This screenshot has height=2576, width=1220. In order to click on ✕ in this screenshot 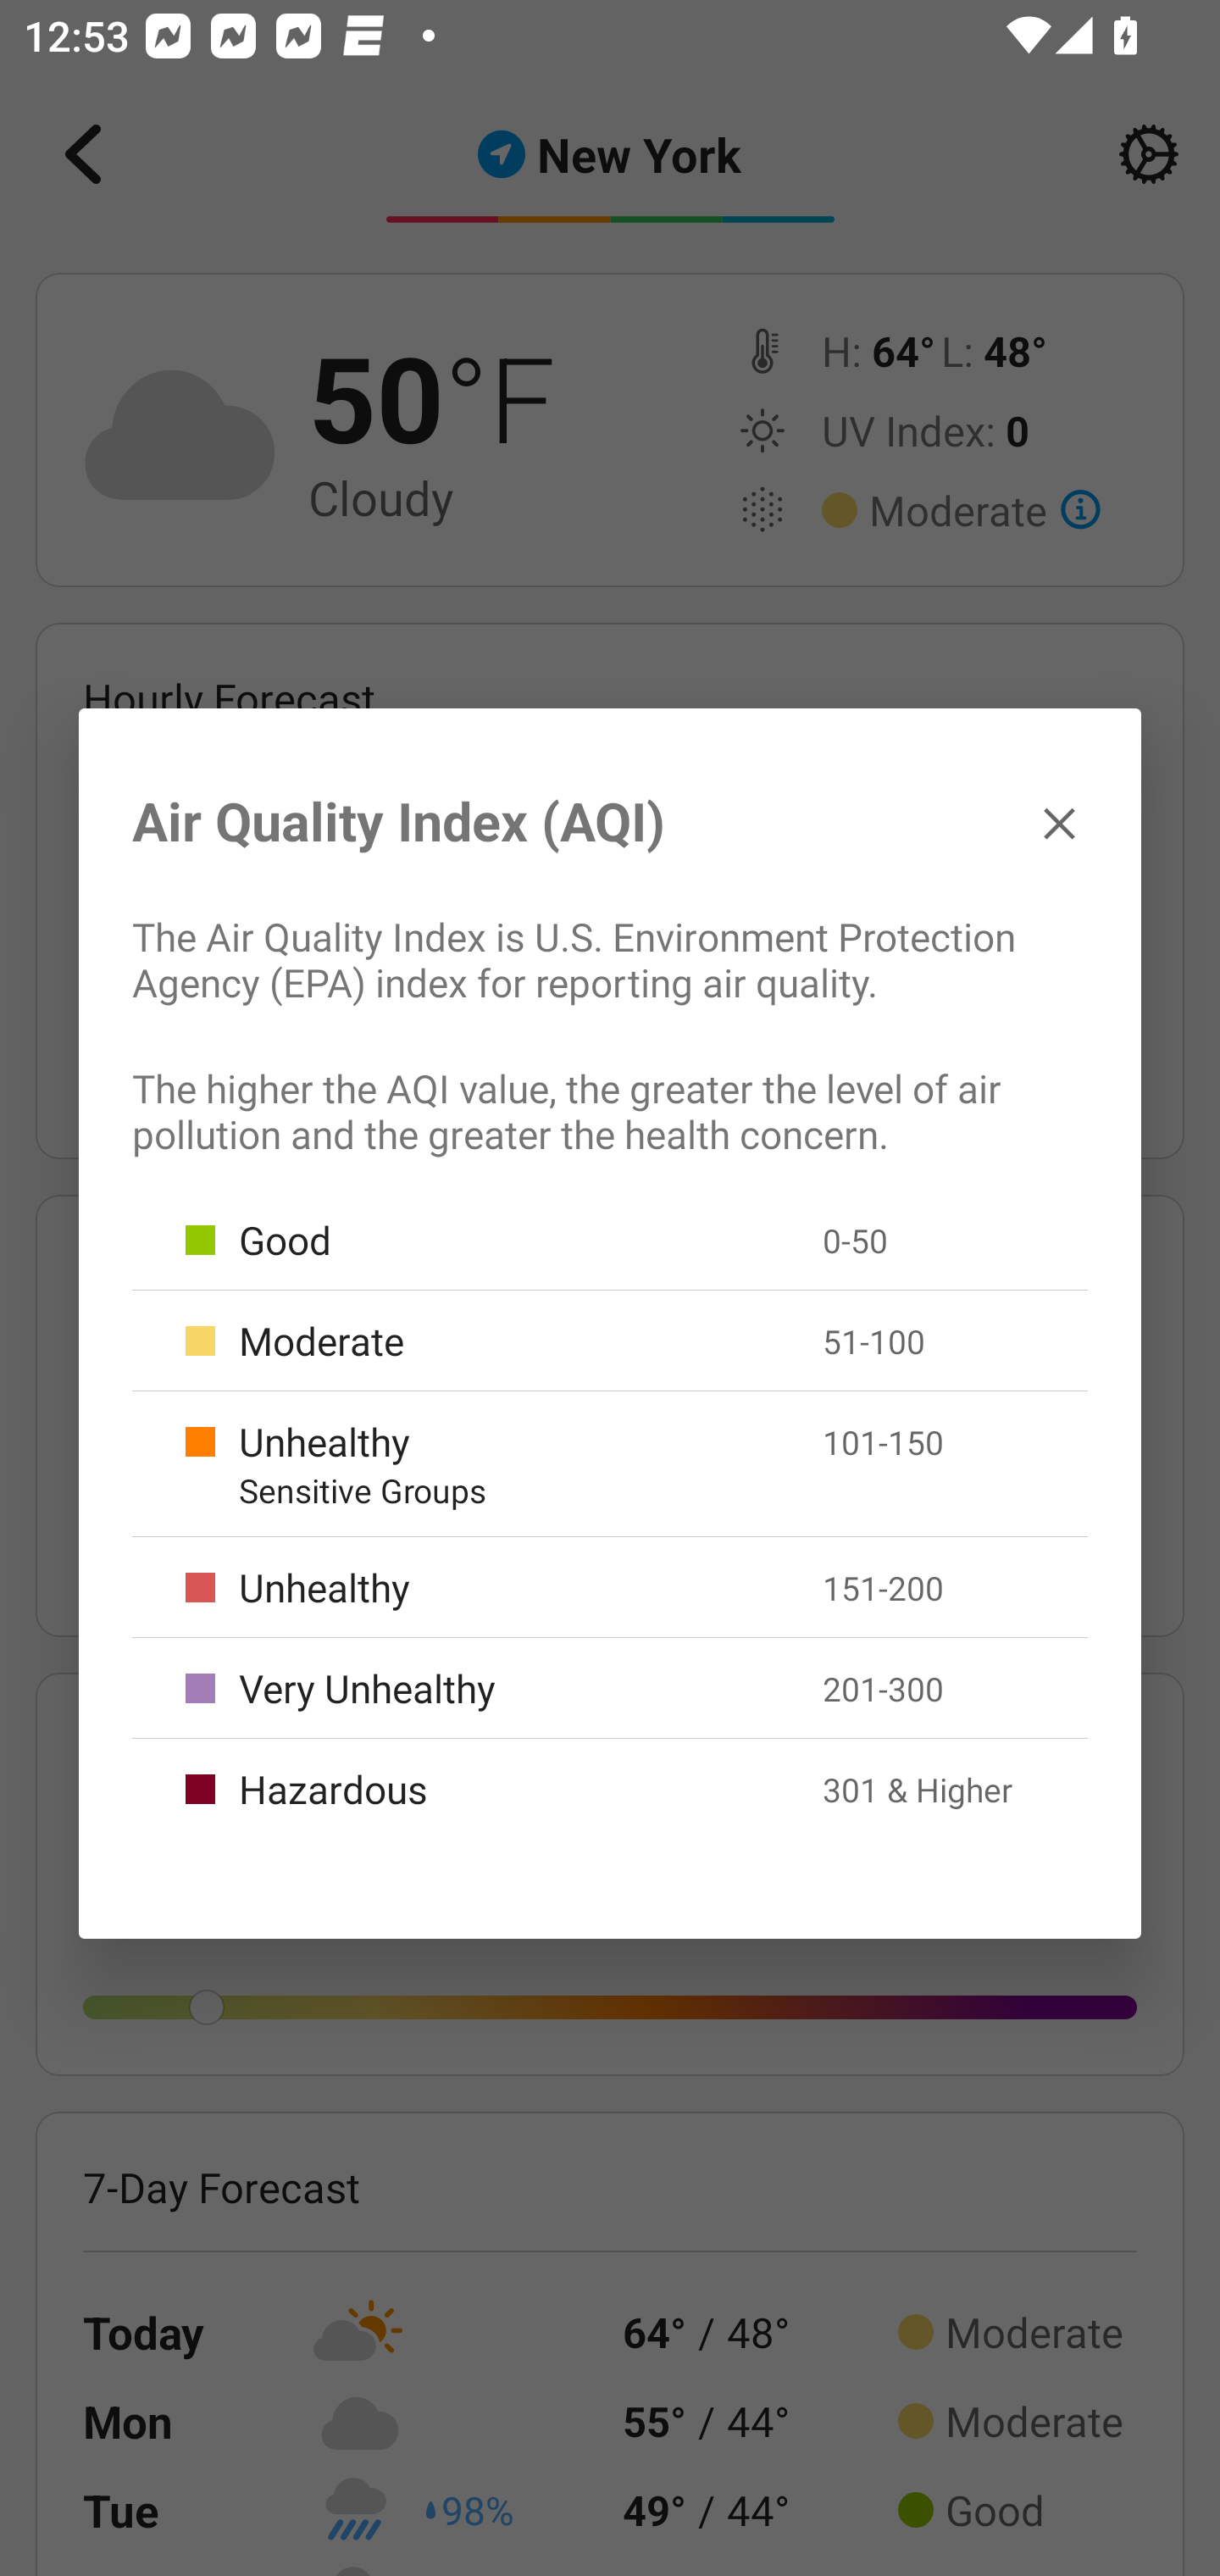, I will do `click(1059, 822)`.